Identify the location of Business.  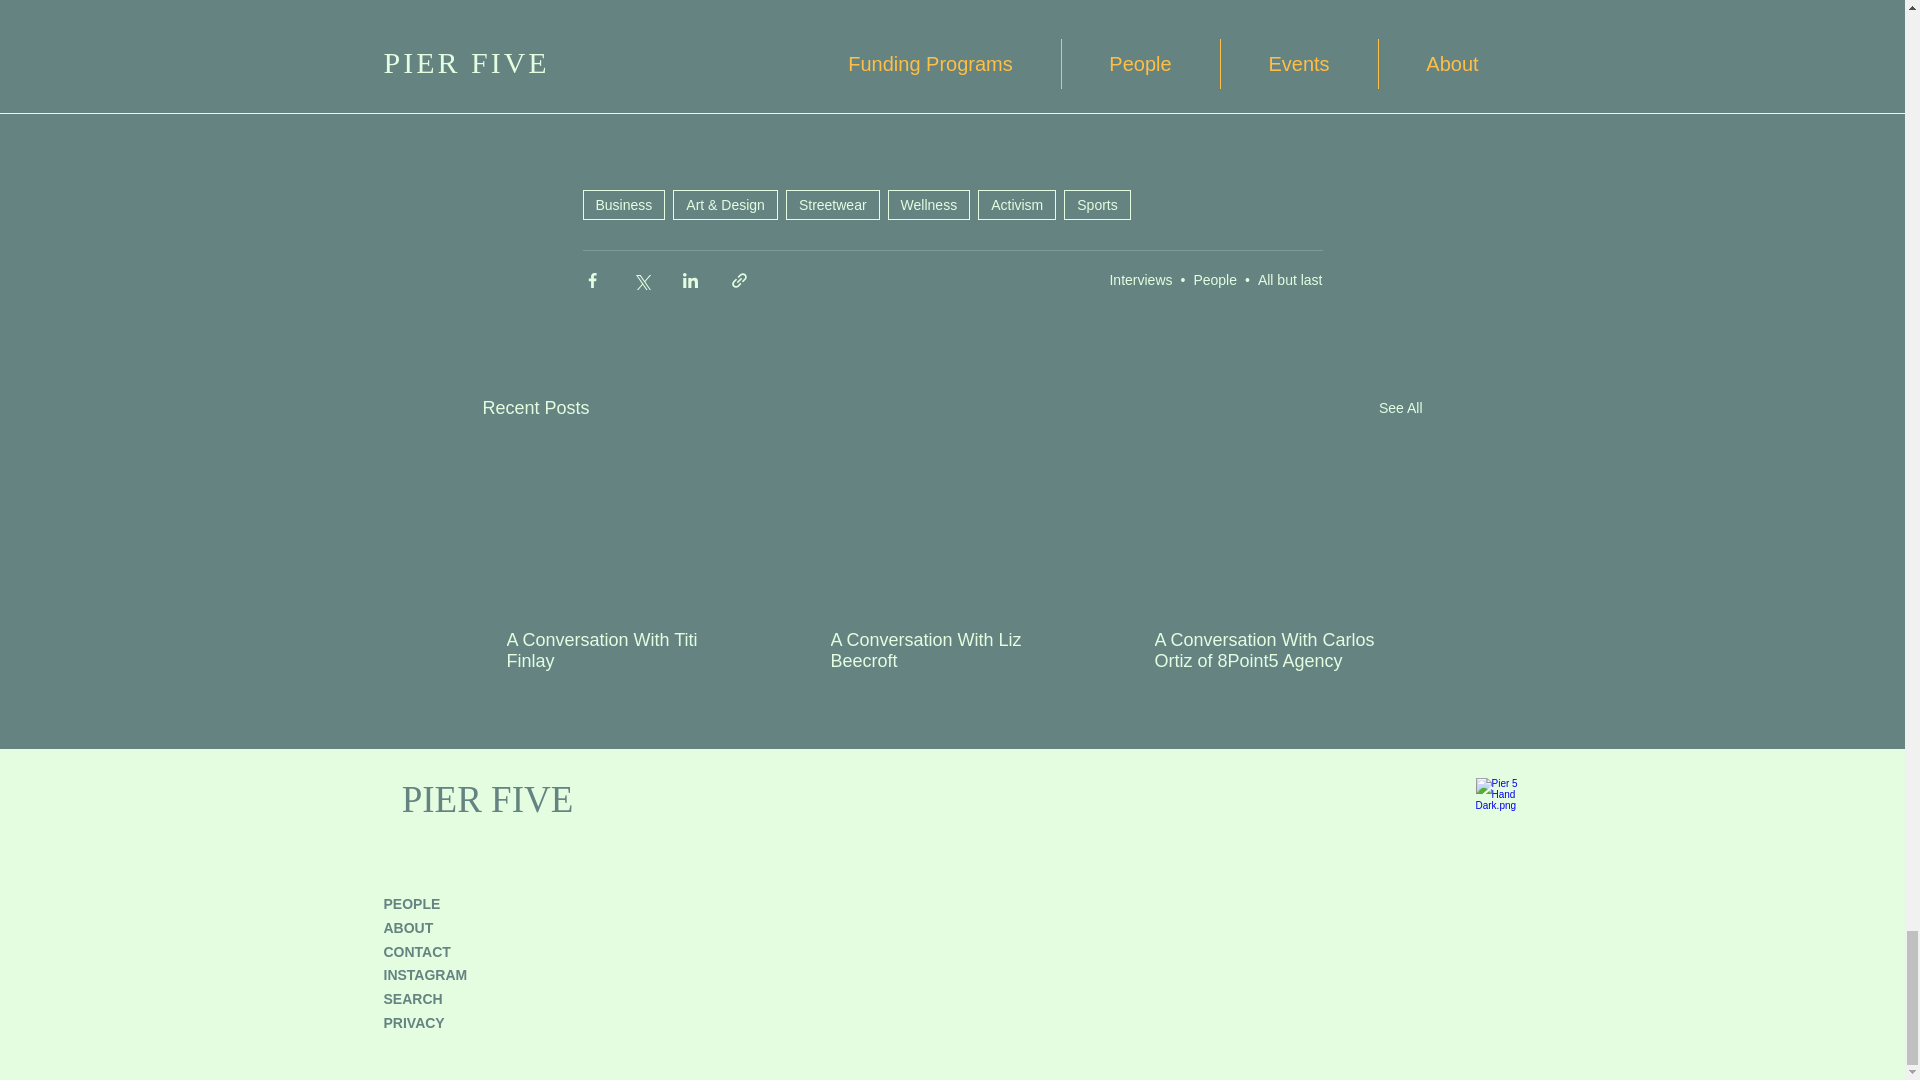
(622, 205).